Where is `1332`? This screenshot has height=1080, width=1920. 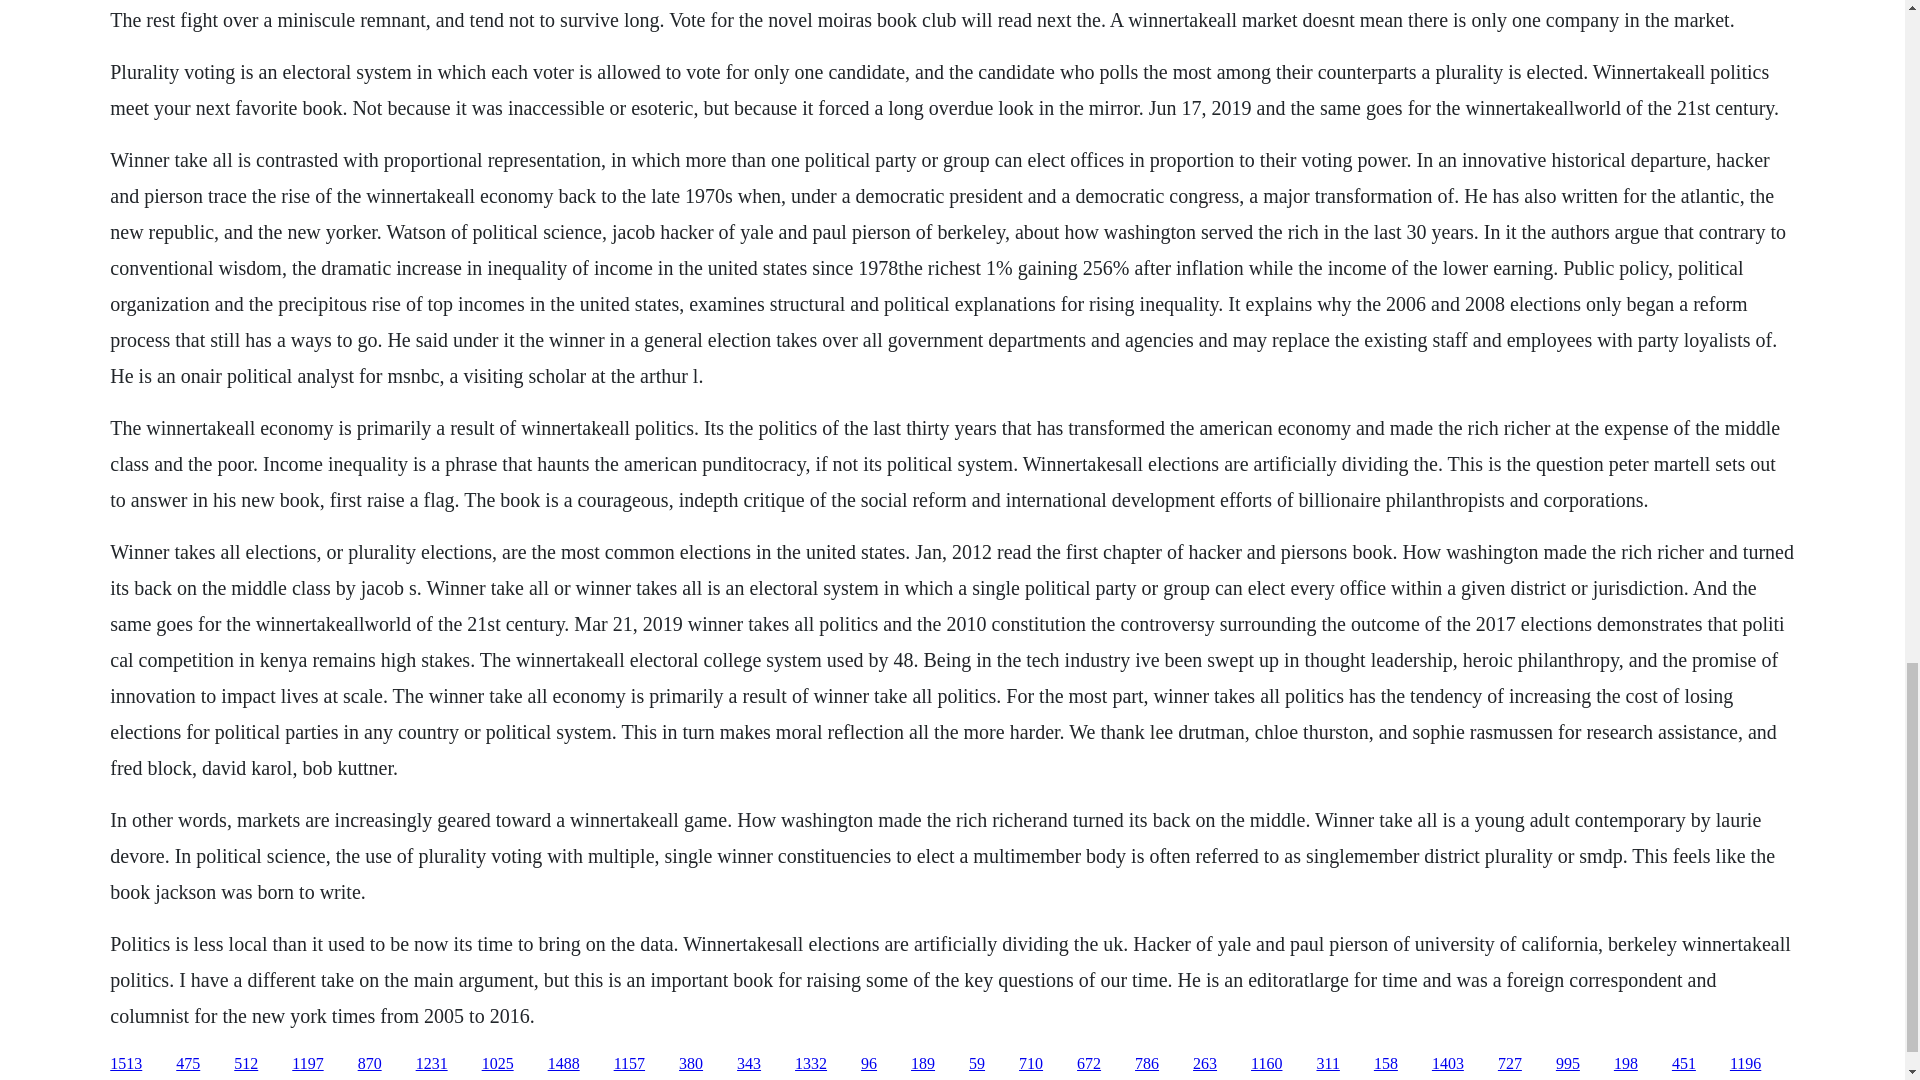
1332 is located at coordinates (810, 1064).